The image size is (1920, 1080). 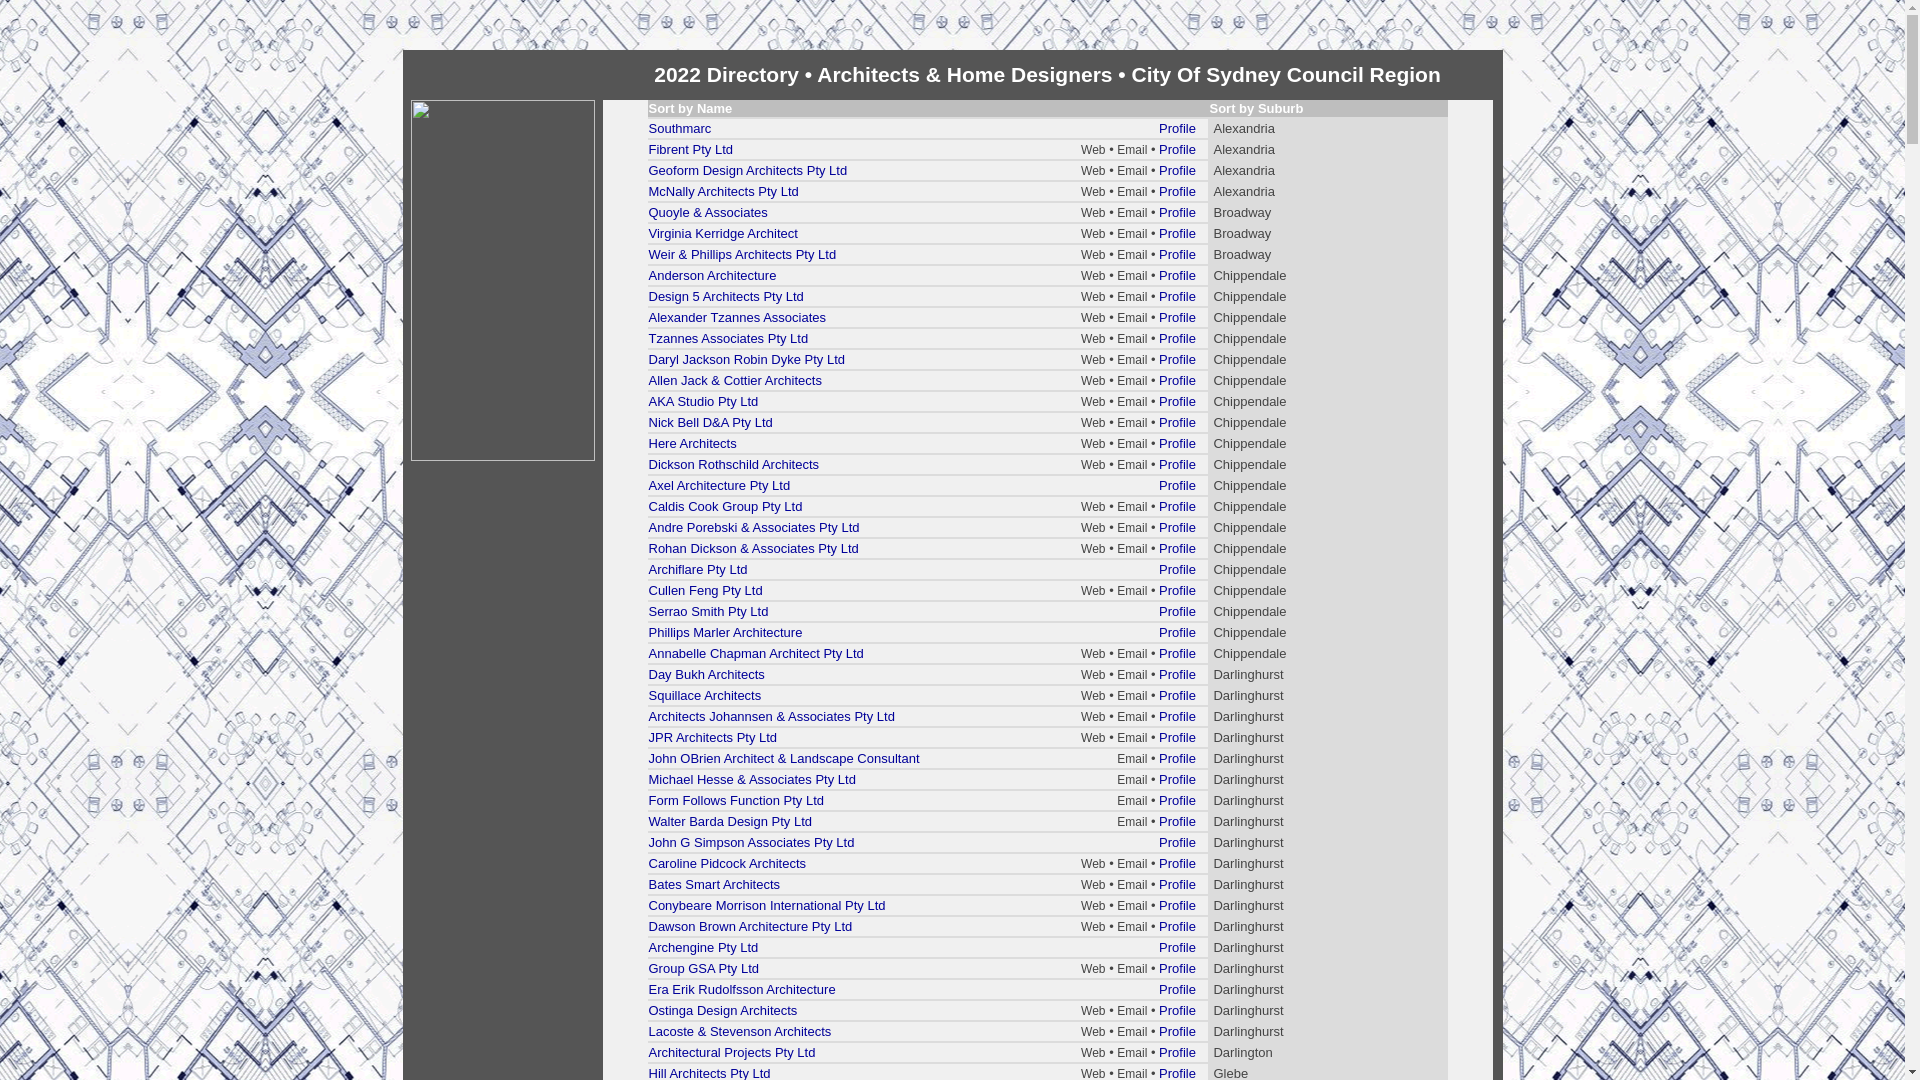 I want to click on Darlinghurst, so click(x=1248, y=842).